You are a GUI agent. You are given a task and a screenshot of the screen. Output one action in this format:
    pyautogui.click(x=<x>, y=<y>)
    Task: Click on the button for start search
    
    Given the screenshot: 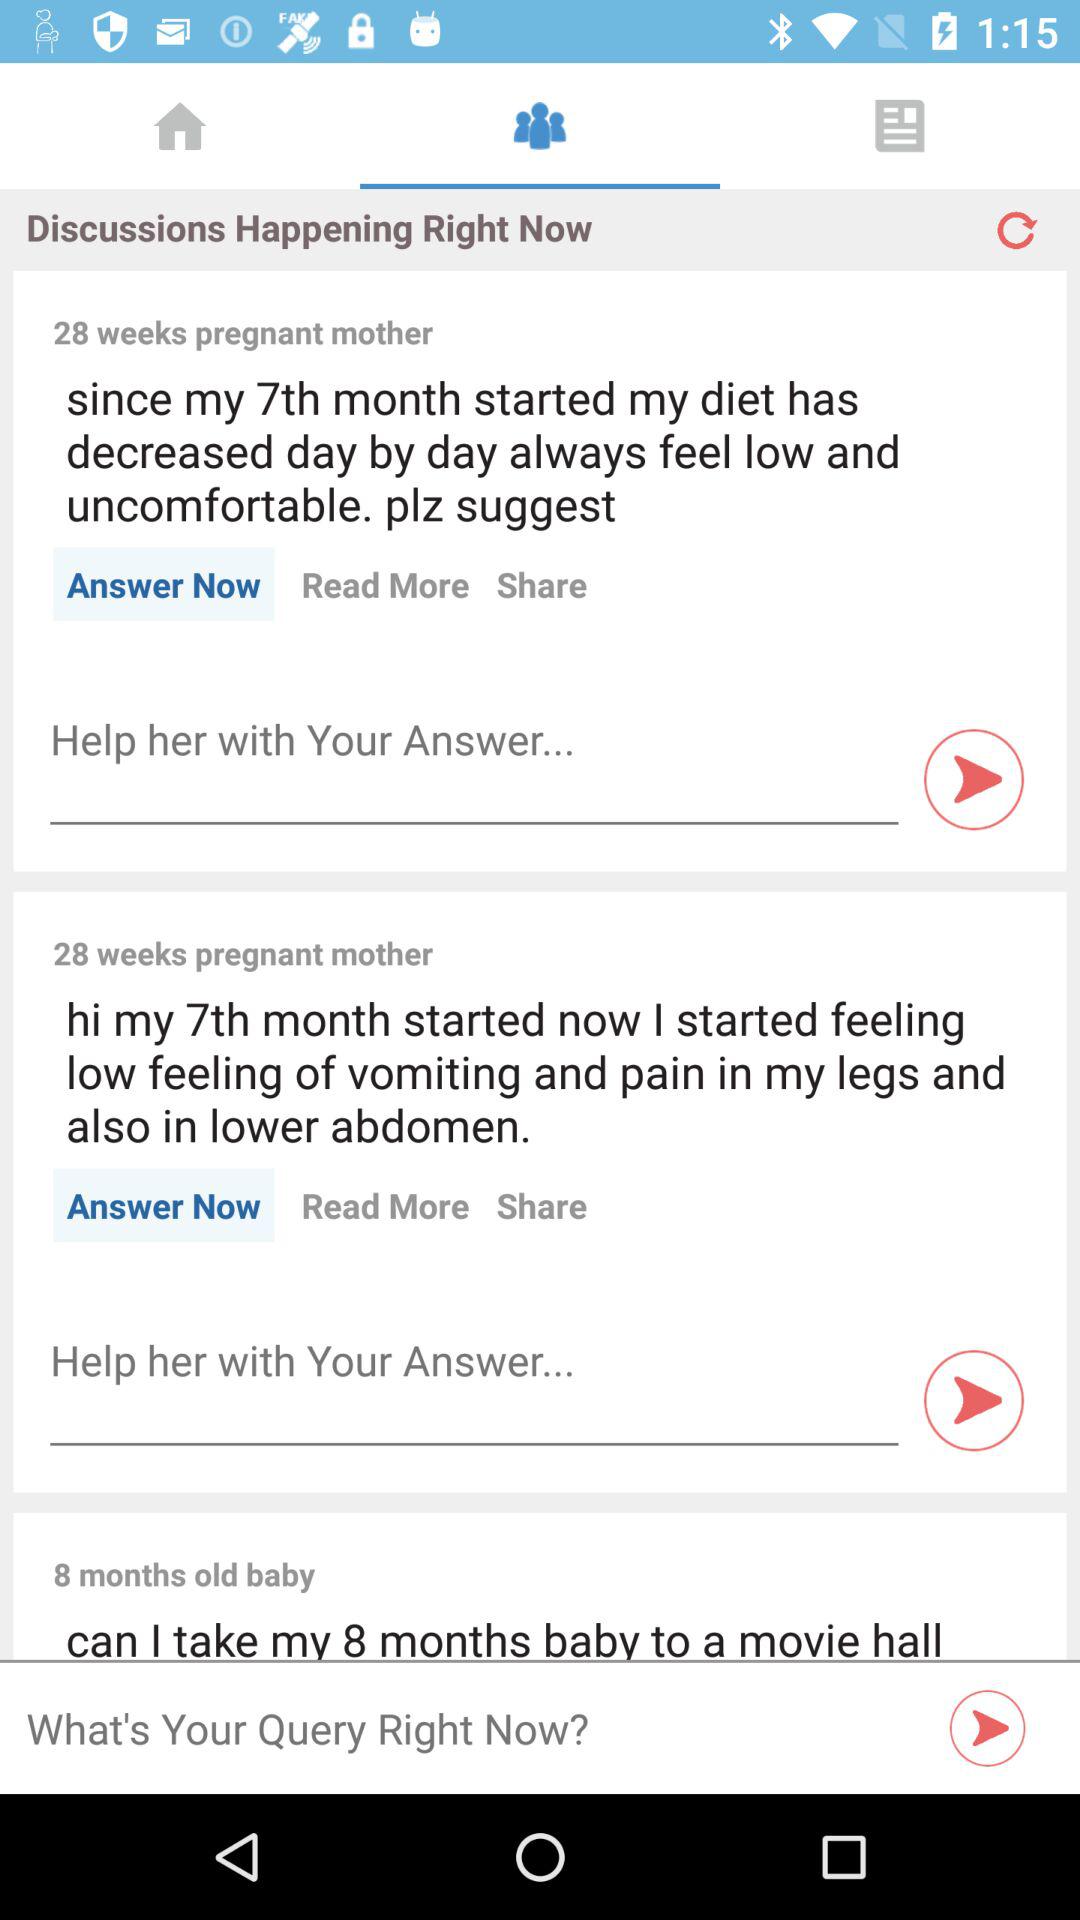 What is the action you would take?
    pyautogui.click(x=988, y=1728)
    